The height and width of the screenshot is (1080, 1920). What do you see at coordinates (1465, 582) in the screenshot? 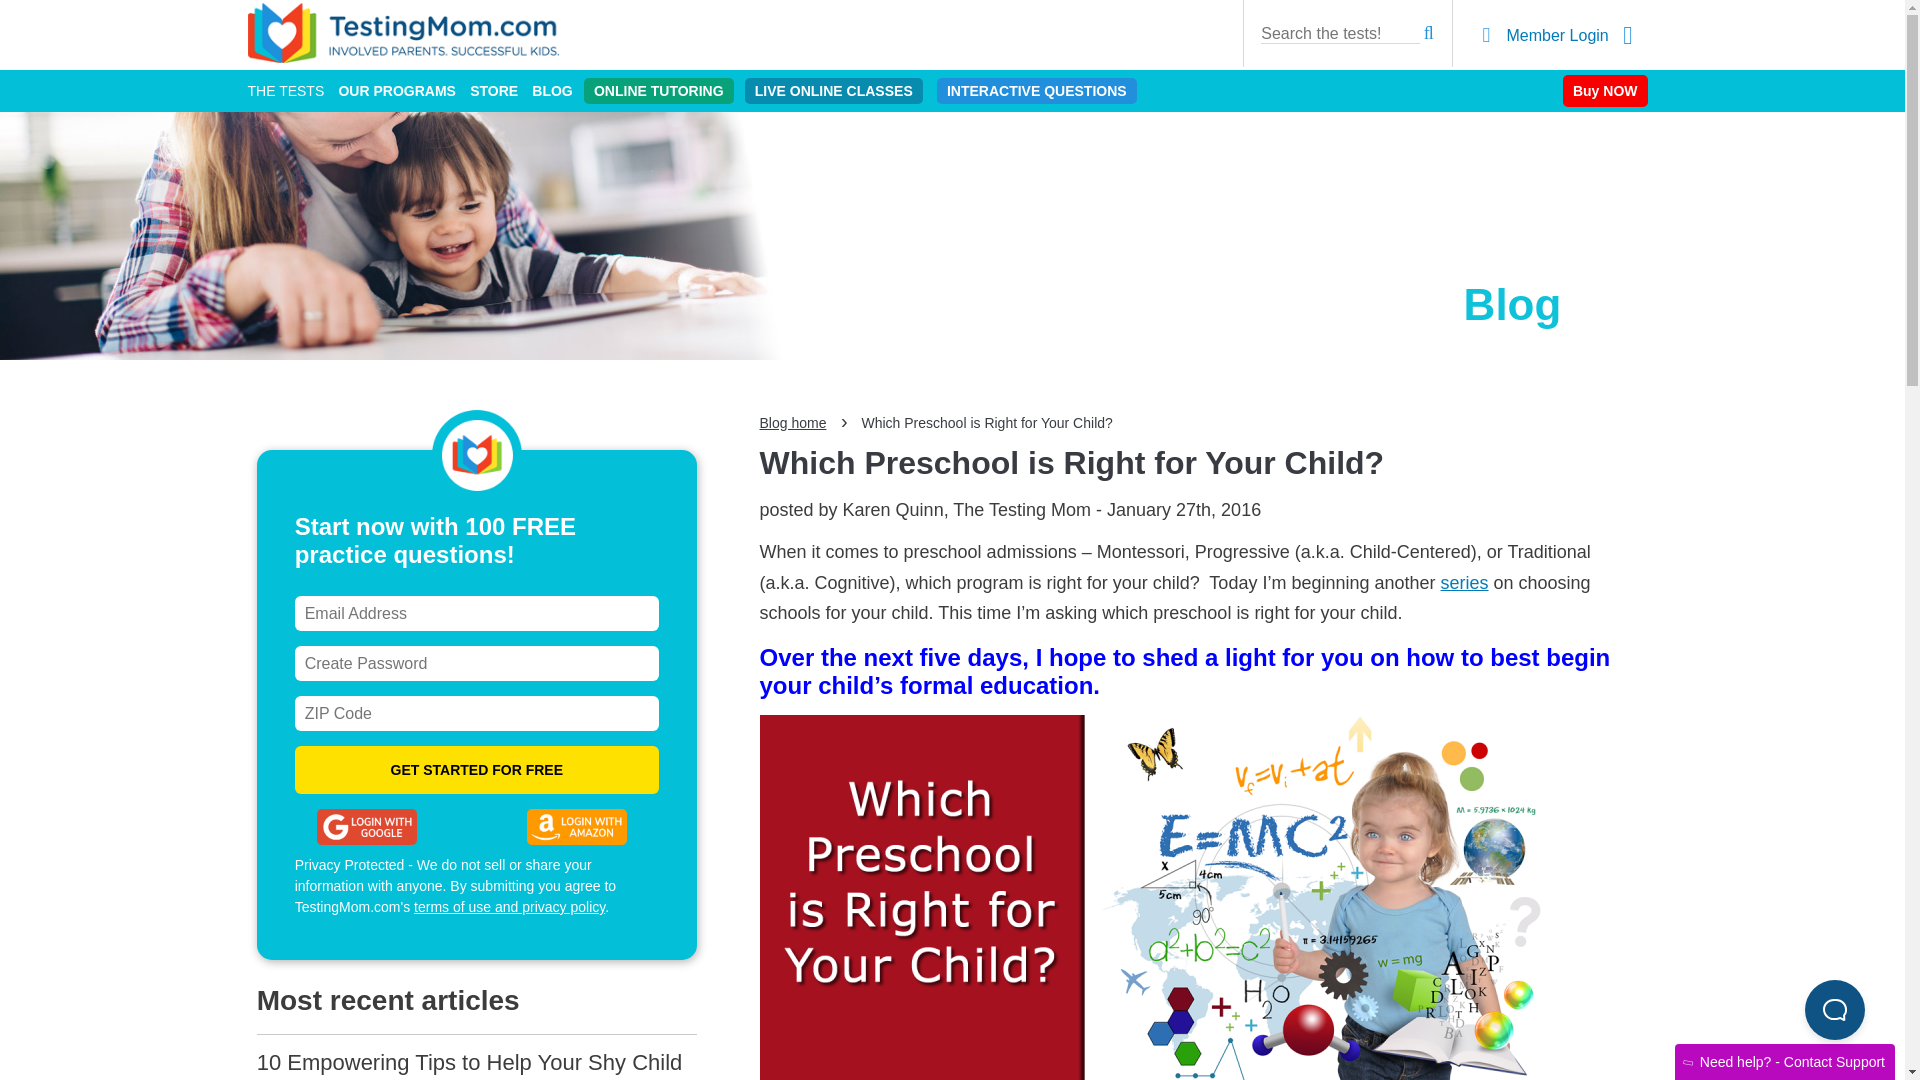
I see `series` at bounding box center [1465, 582].